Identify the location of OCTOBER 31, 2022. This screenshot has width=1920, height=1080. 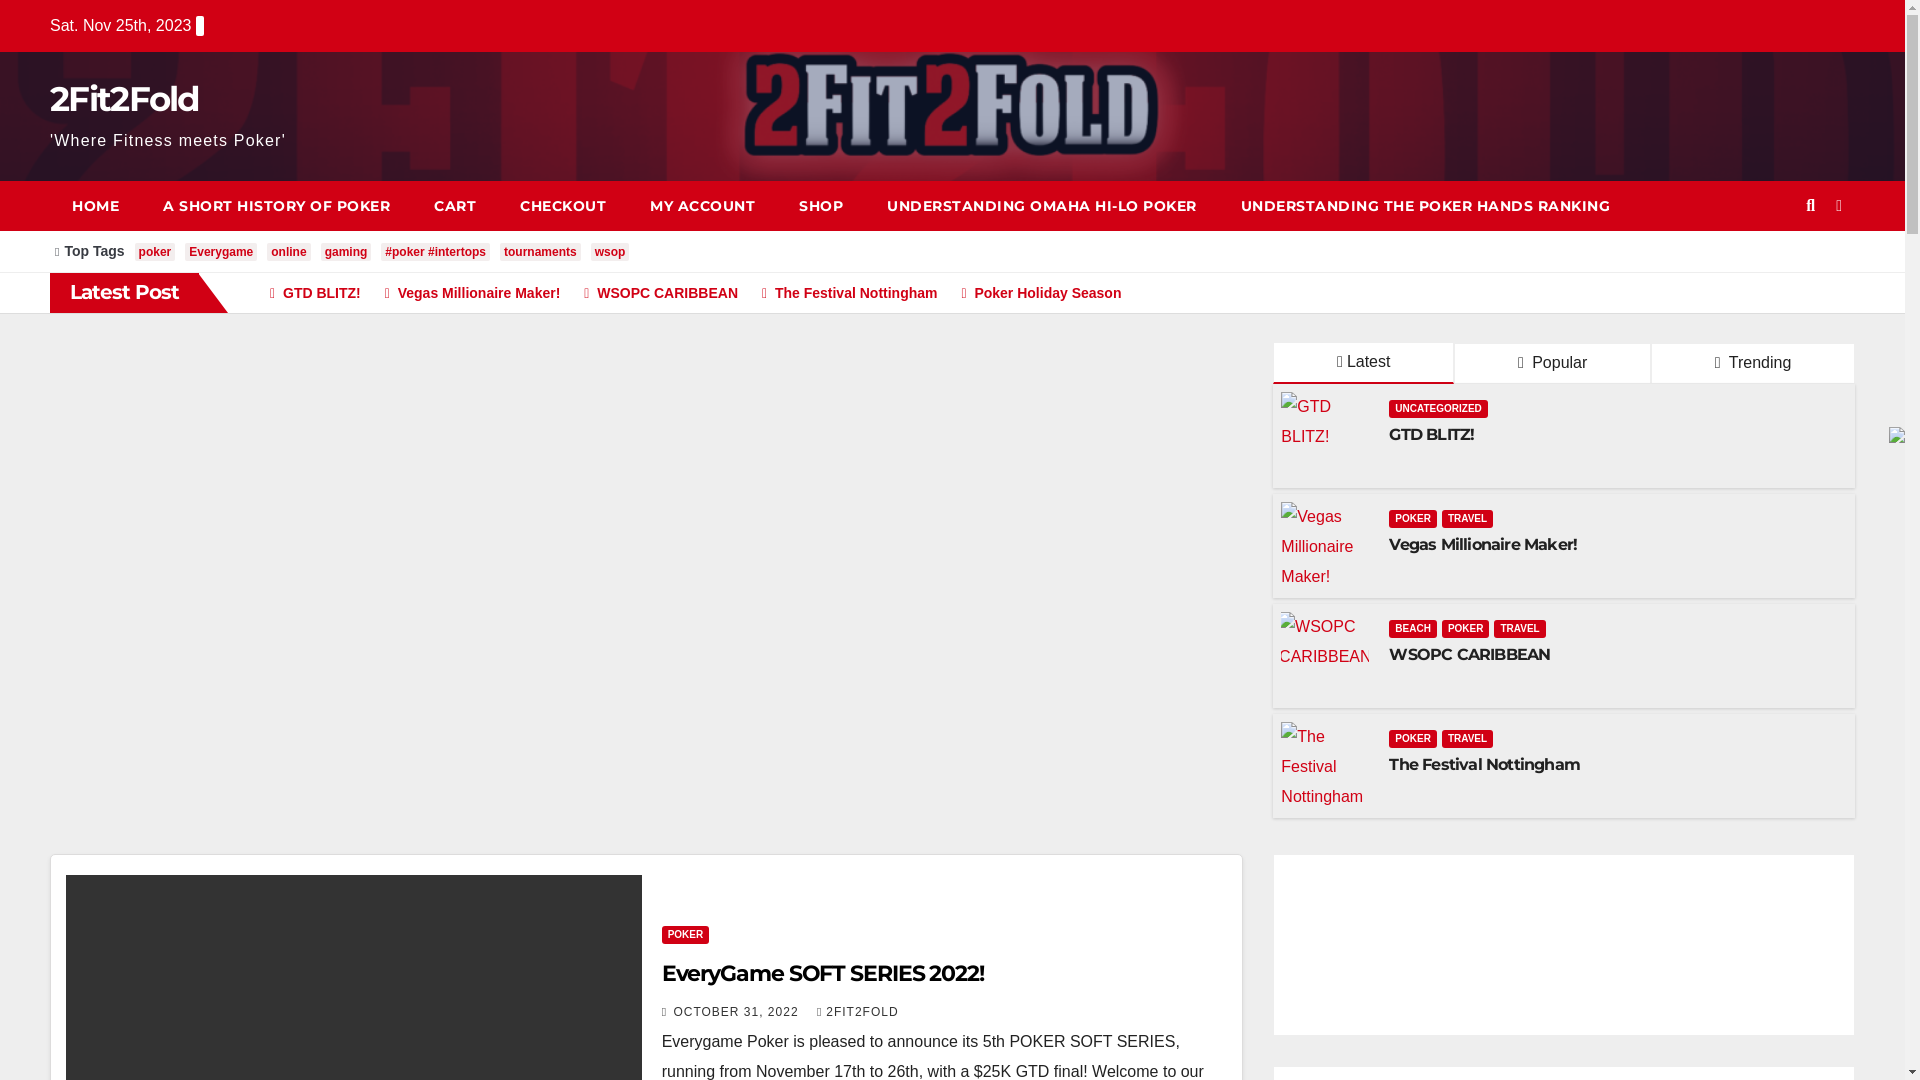
(738, 1012).